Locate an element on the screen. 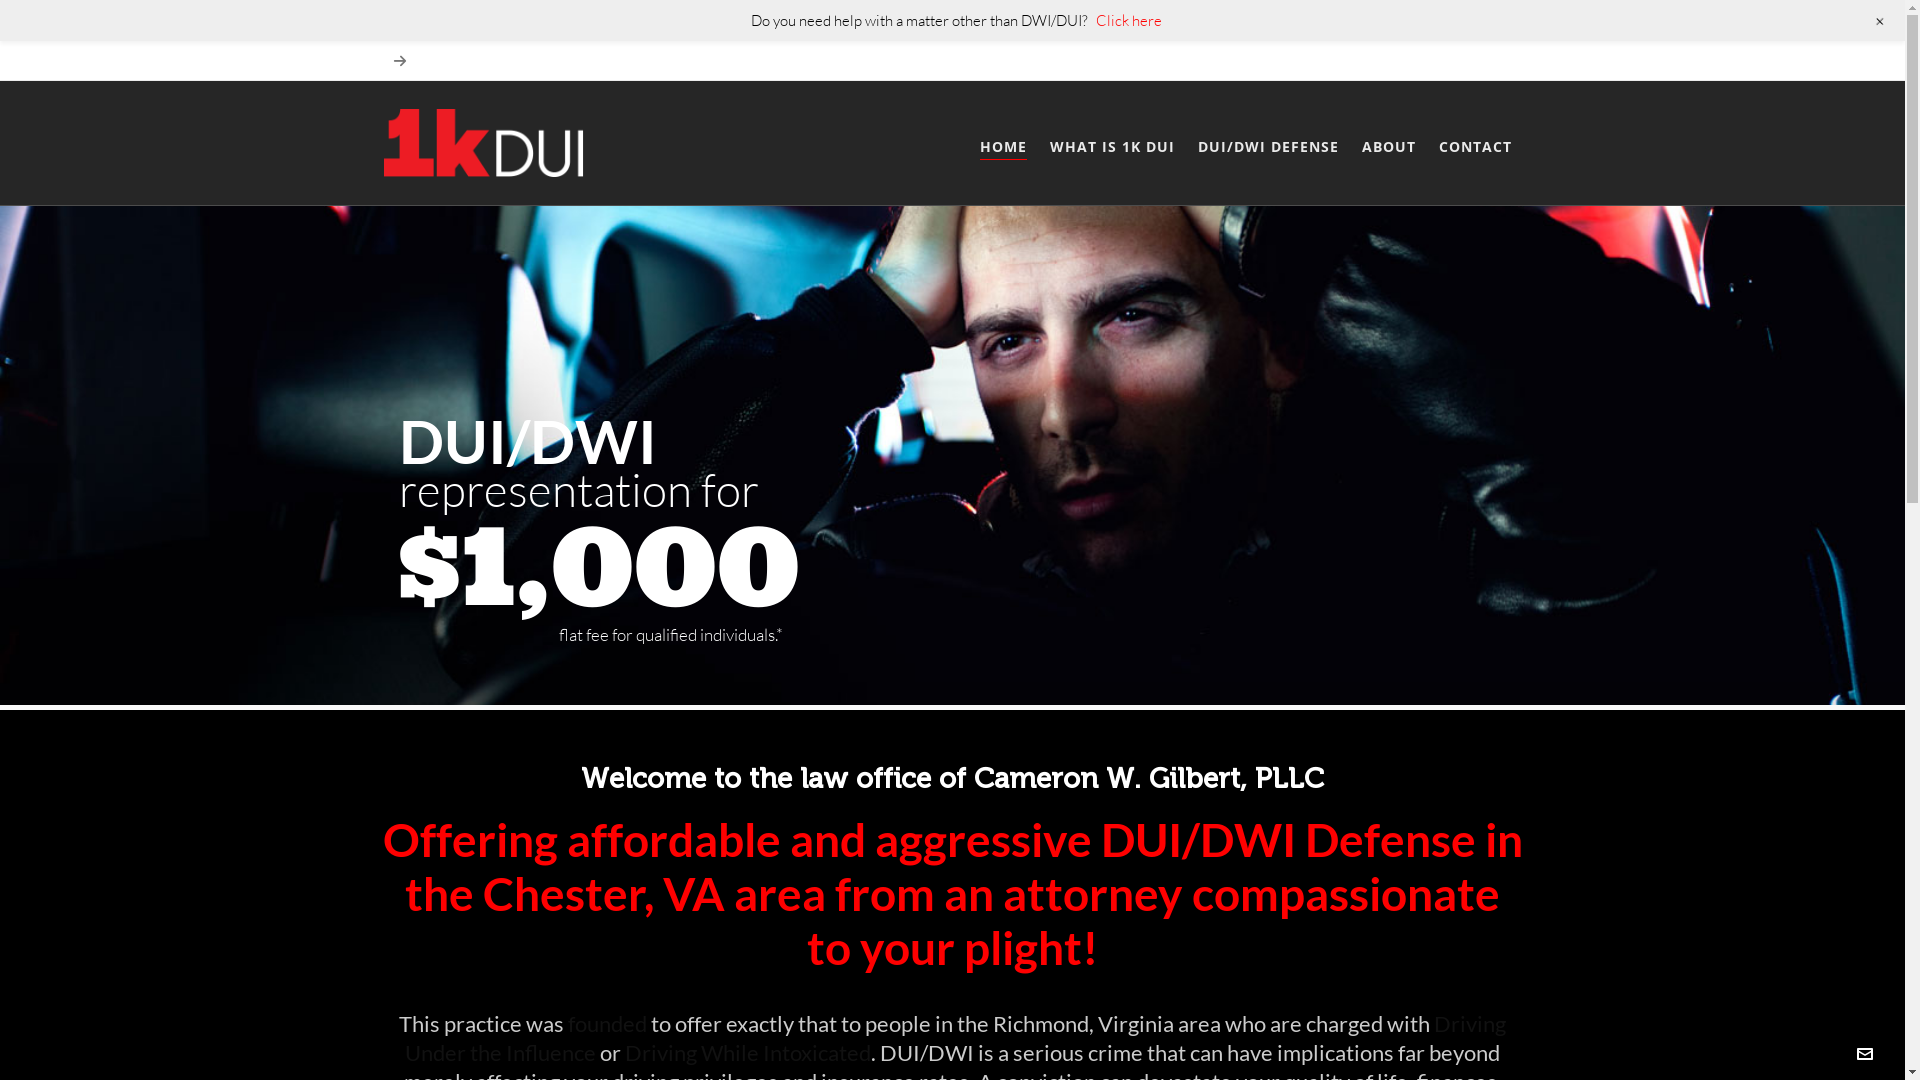 The height and width of the screenshot is (1080, 1920). Alexandria, VA is located at coordinates (1020, 834).